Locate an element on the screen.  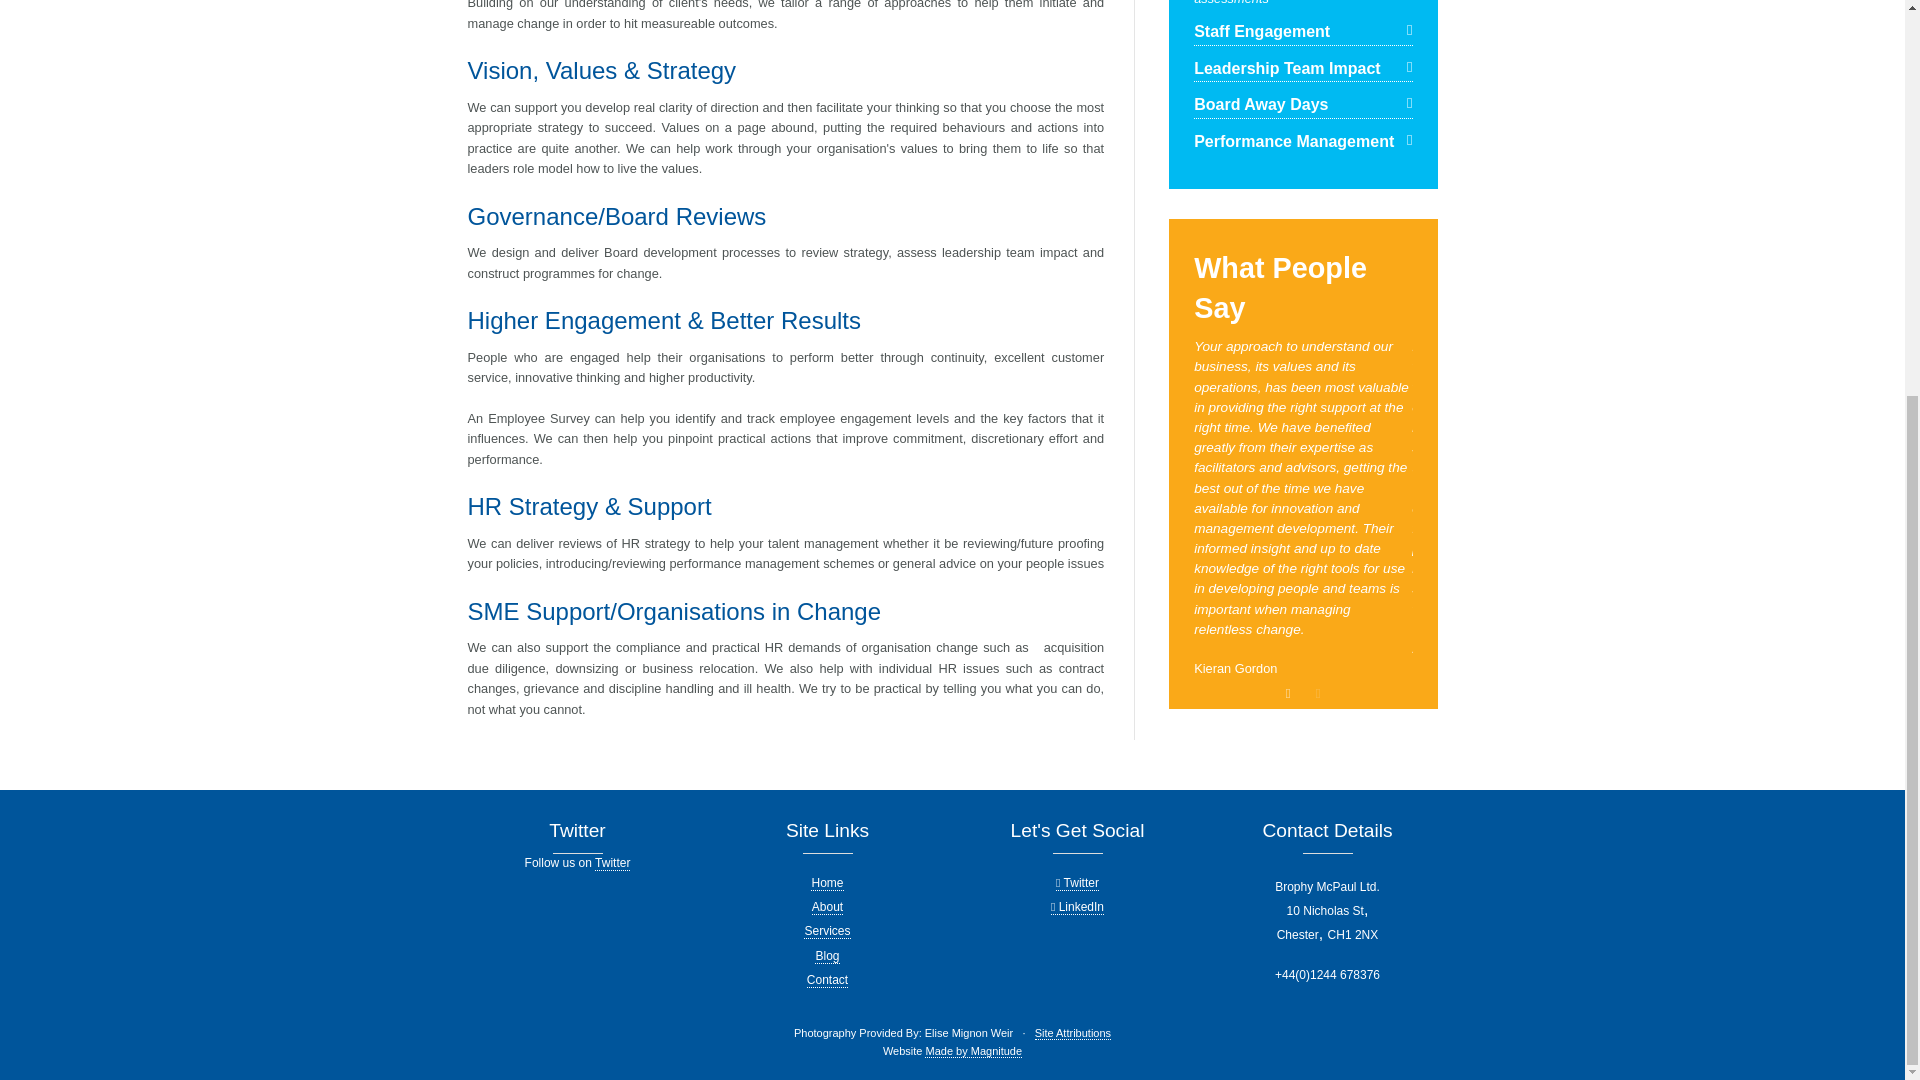
1 is located at coordinates (1288, 694).